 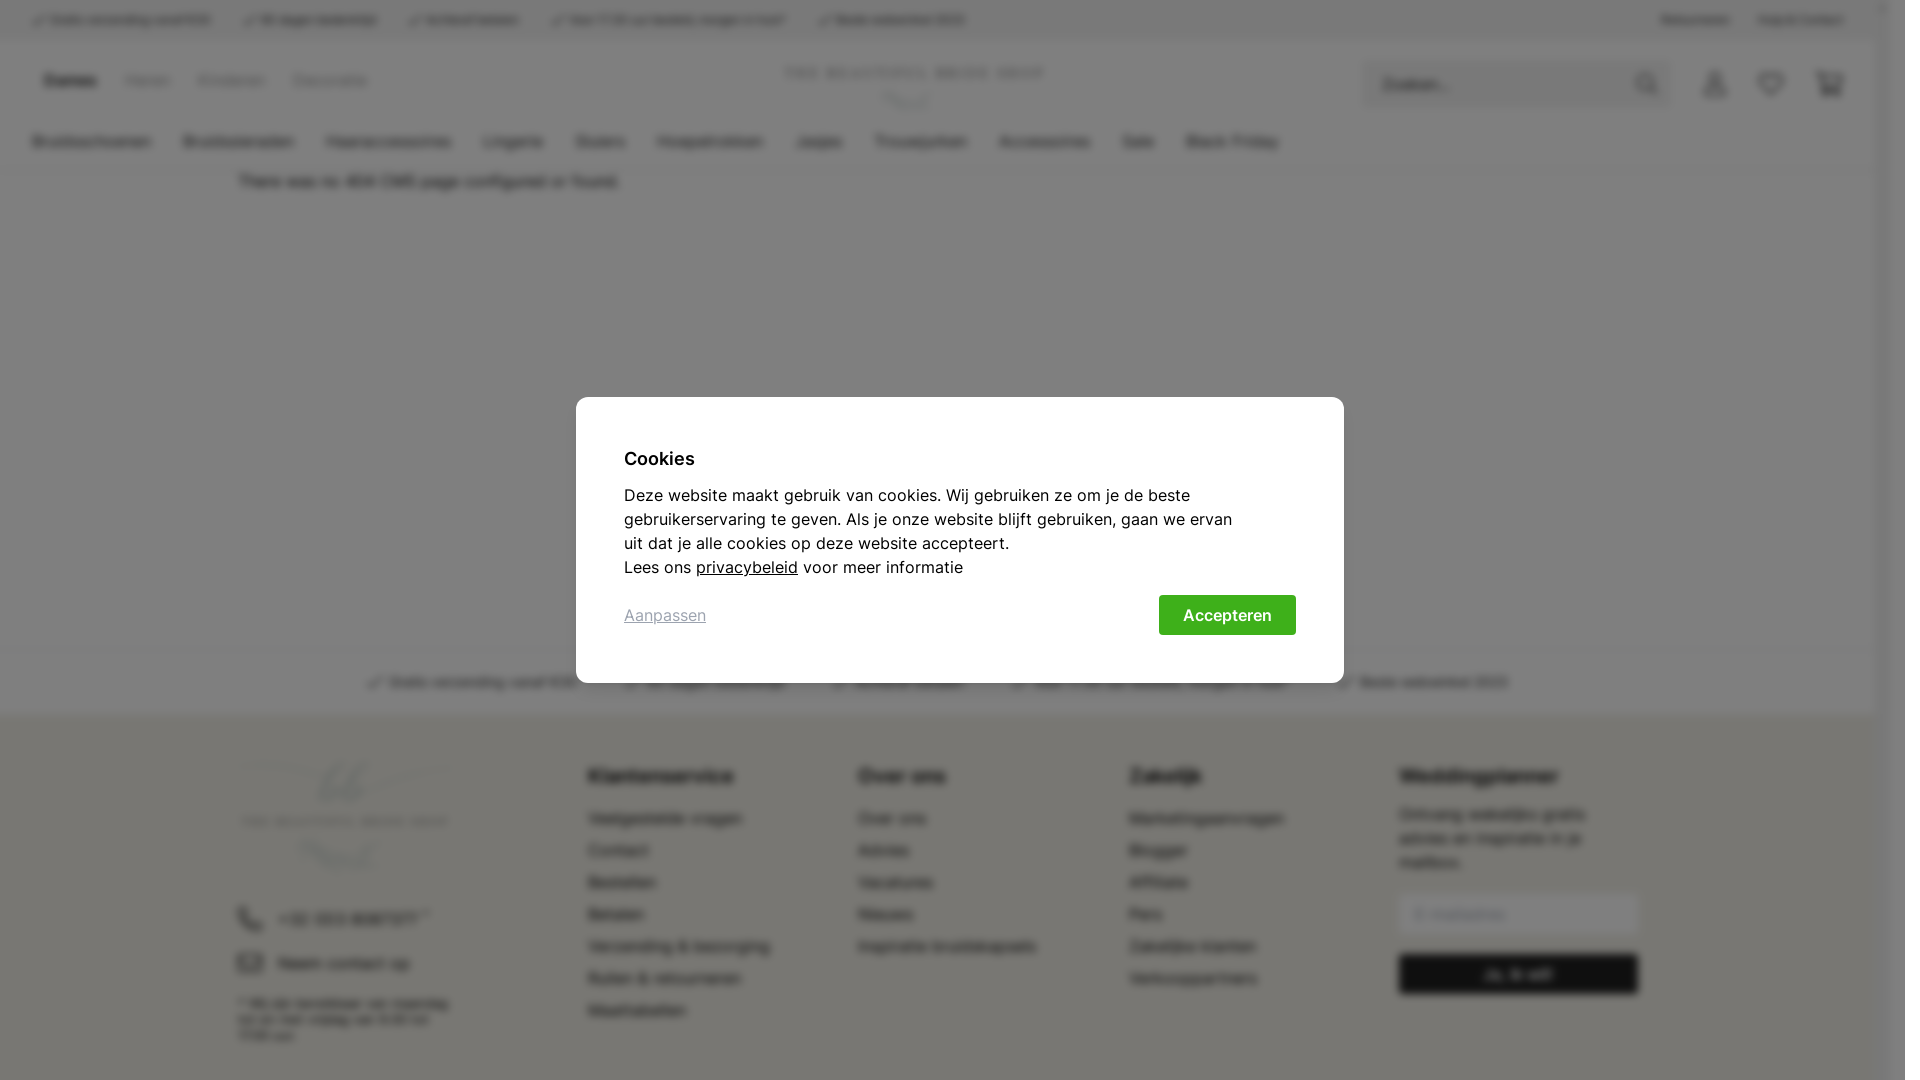 What do you see at coordinates (413, 919) in the screenshot?
I see `+32 (0)3 8087377 *` at bounding box center [413, 919].